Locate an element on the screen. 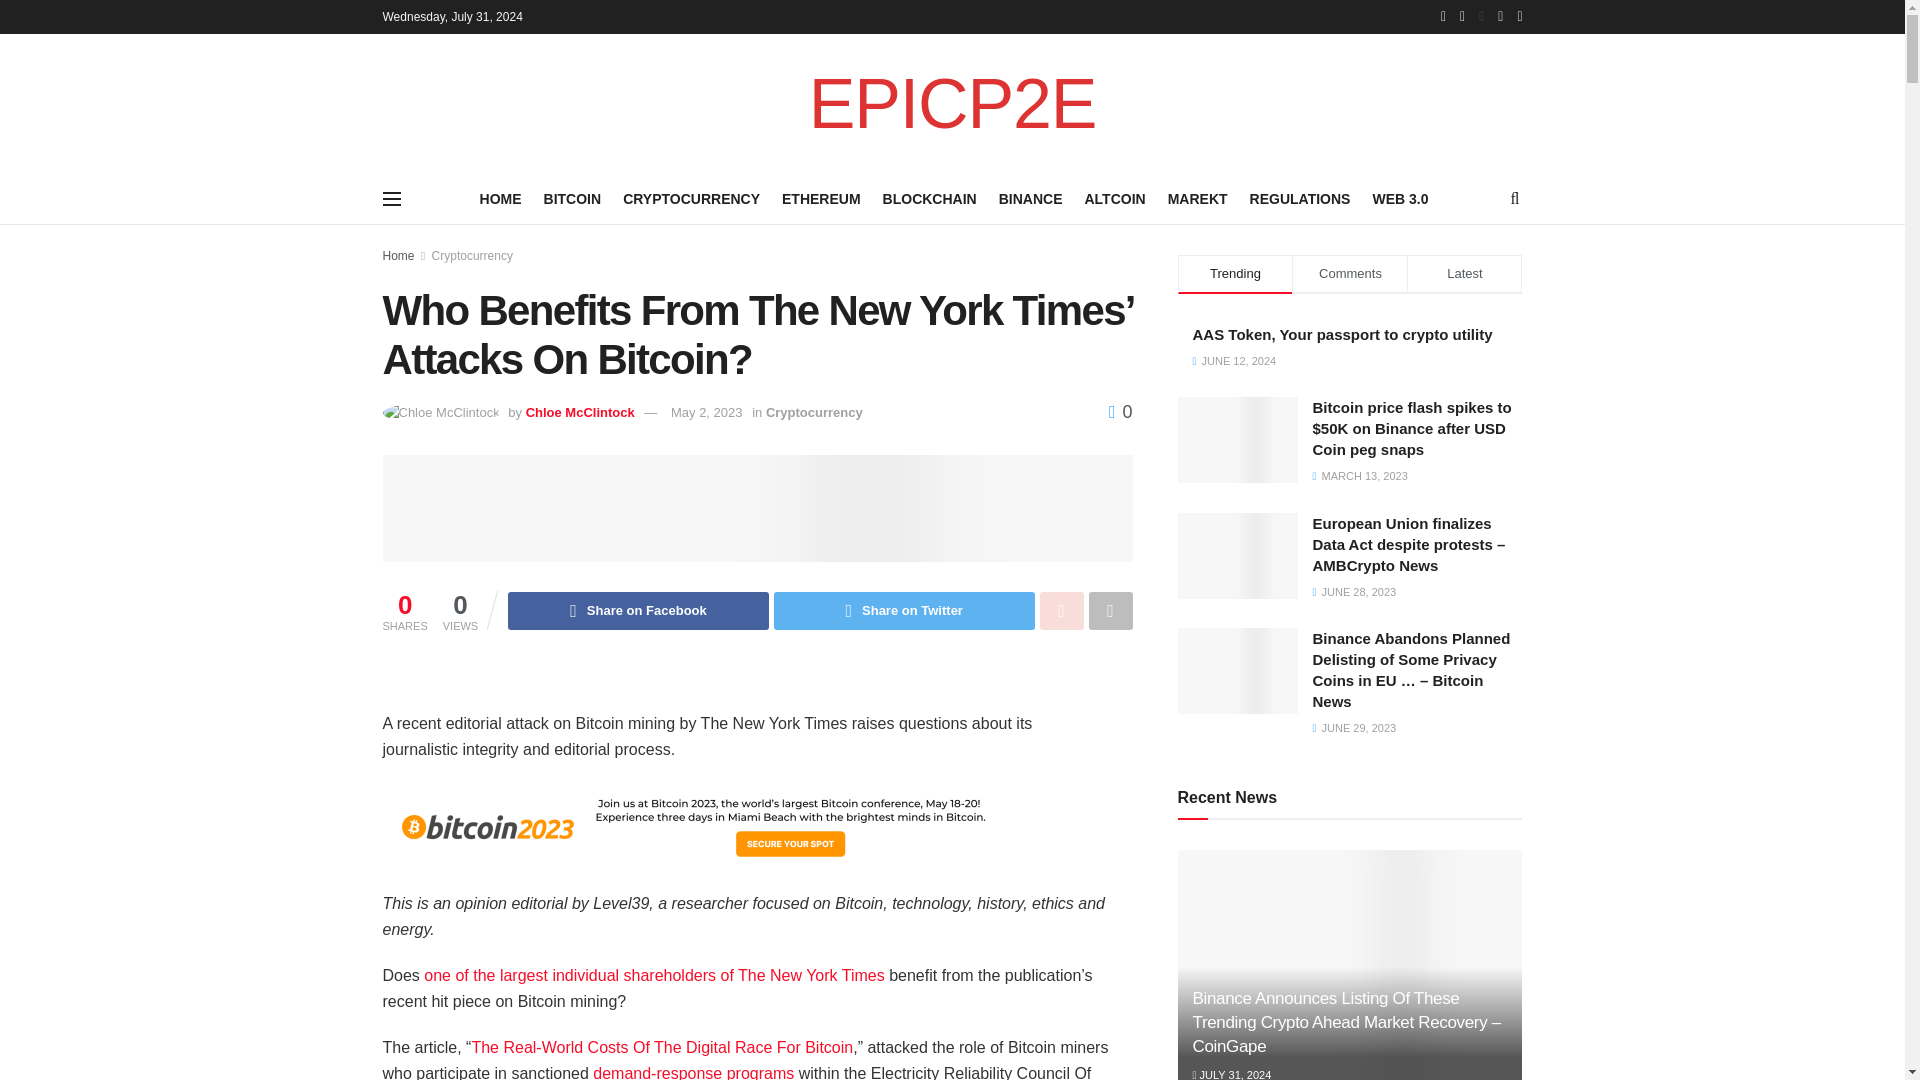 The width and height of the screenshot is (1920, 1080). BITCOIN is located at coordinates (572, 198).